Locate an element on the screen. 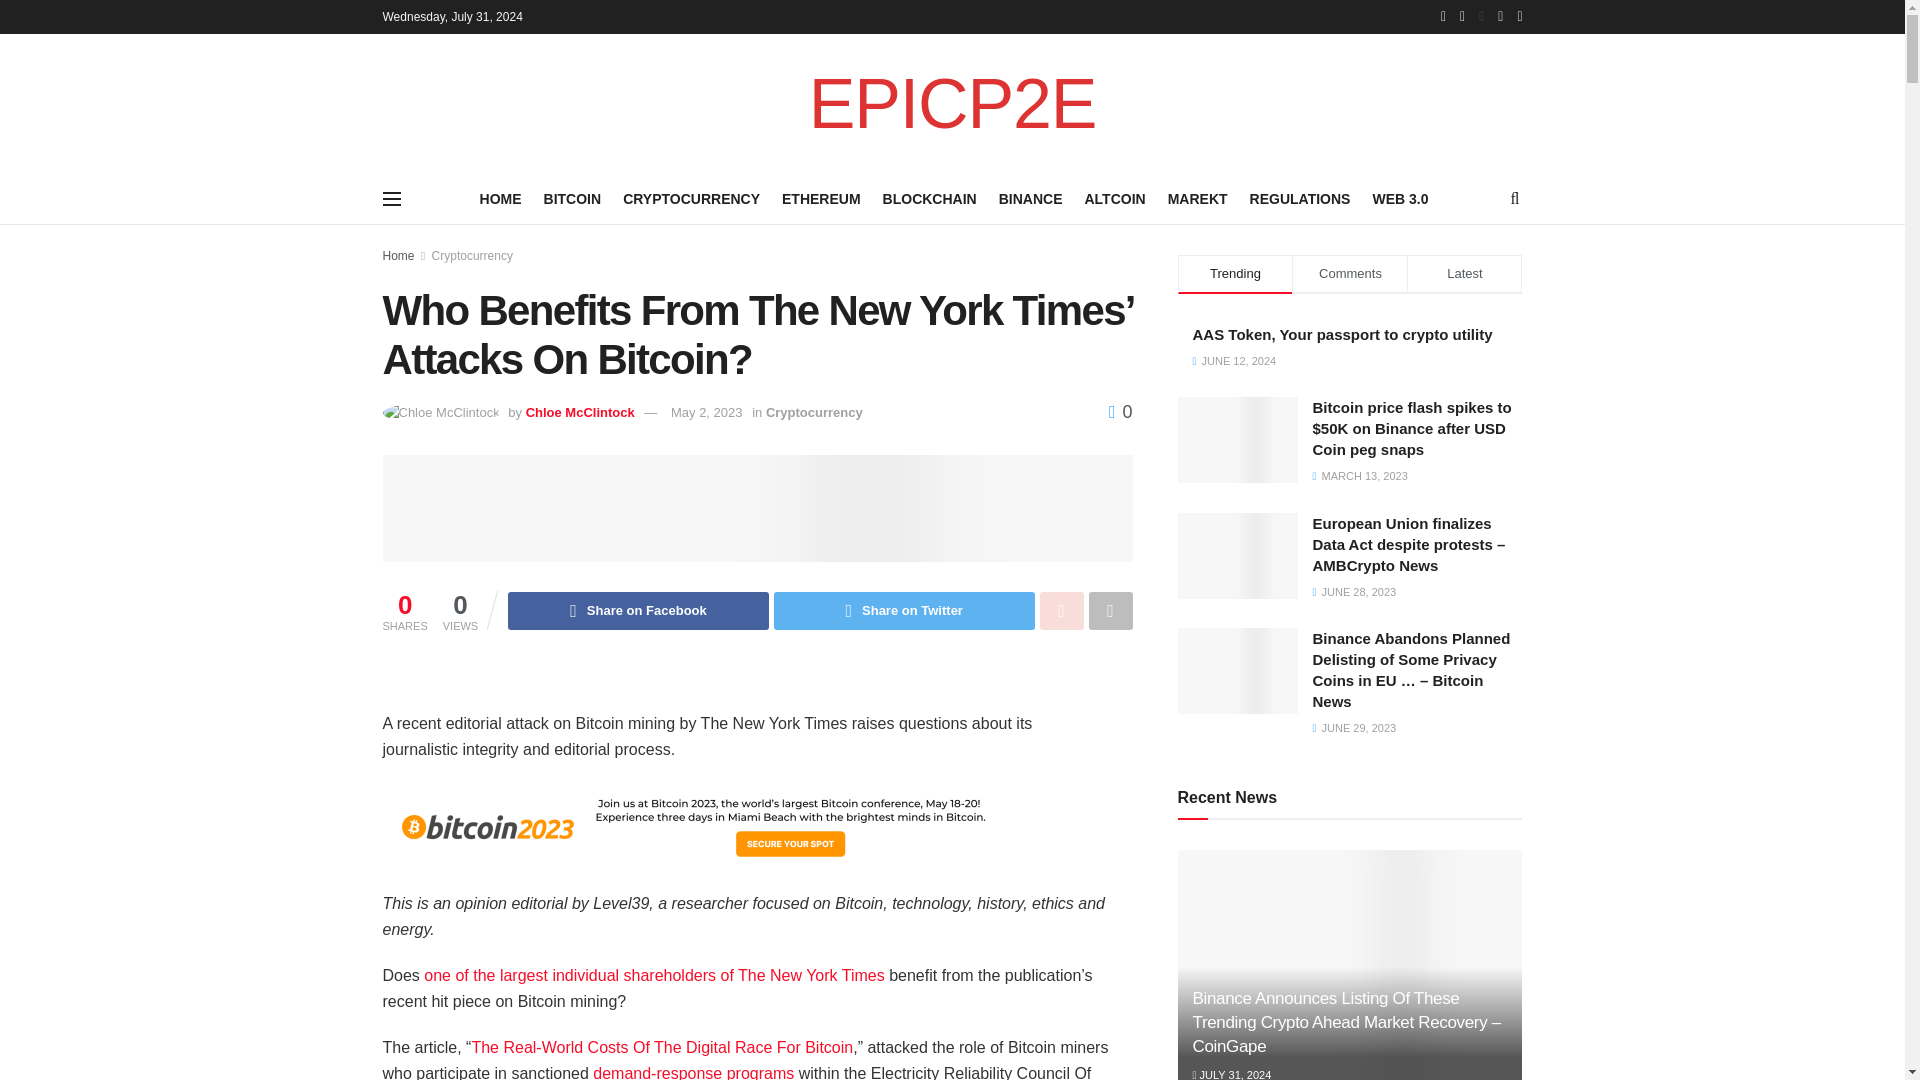 The width and height of the screenshot is (1920, 1080). BITCOIN is located at coordinates (572, 198).